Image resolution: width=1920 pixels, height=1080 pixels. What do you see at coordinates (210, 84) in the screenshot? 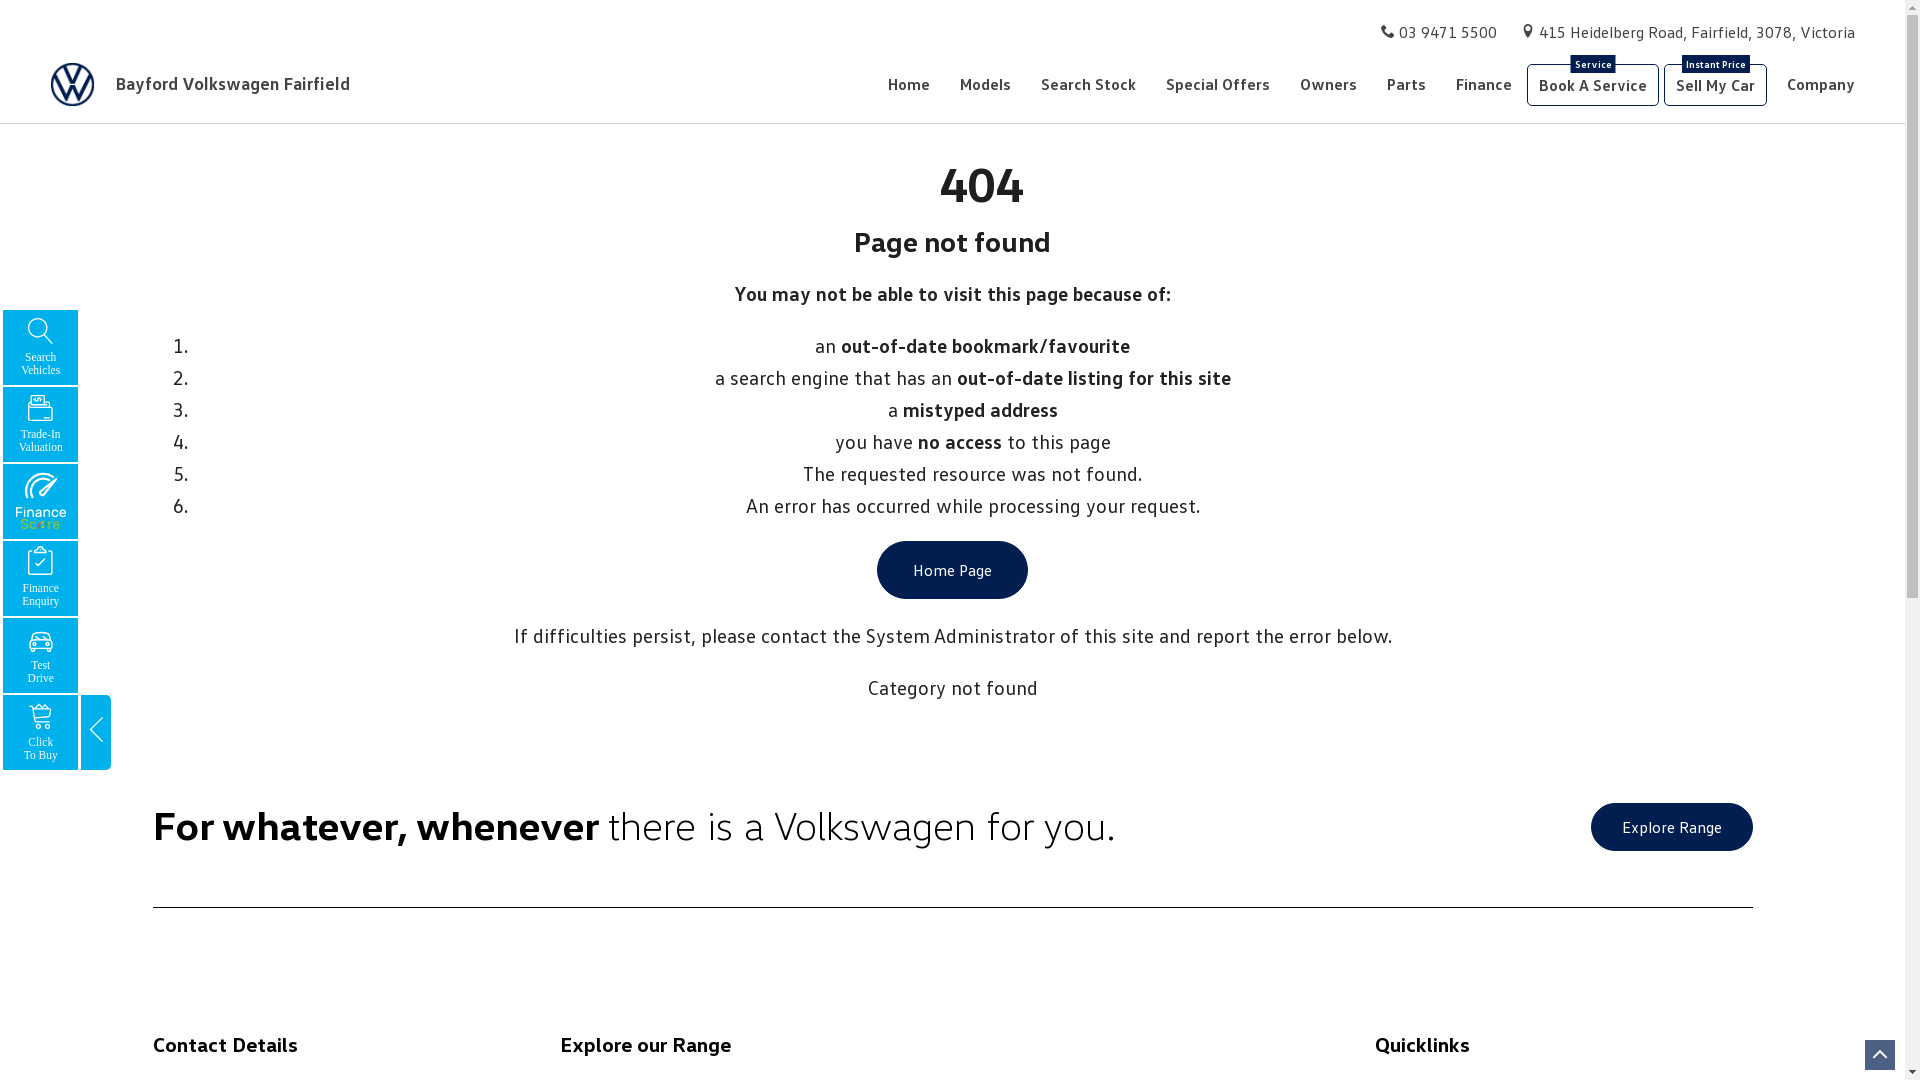
I see `Bayford Volkswagen Fairfield` at bounding box center [210, 84].